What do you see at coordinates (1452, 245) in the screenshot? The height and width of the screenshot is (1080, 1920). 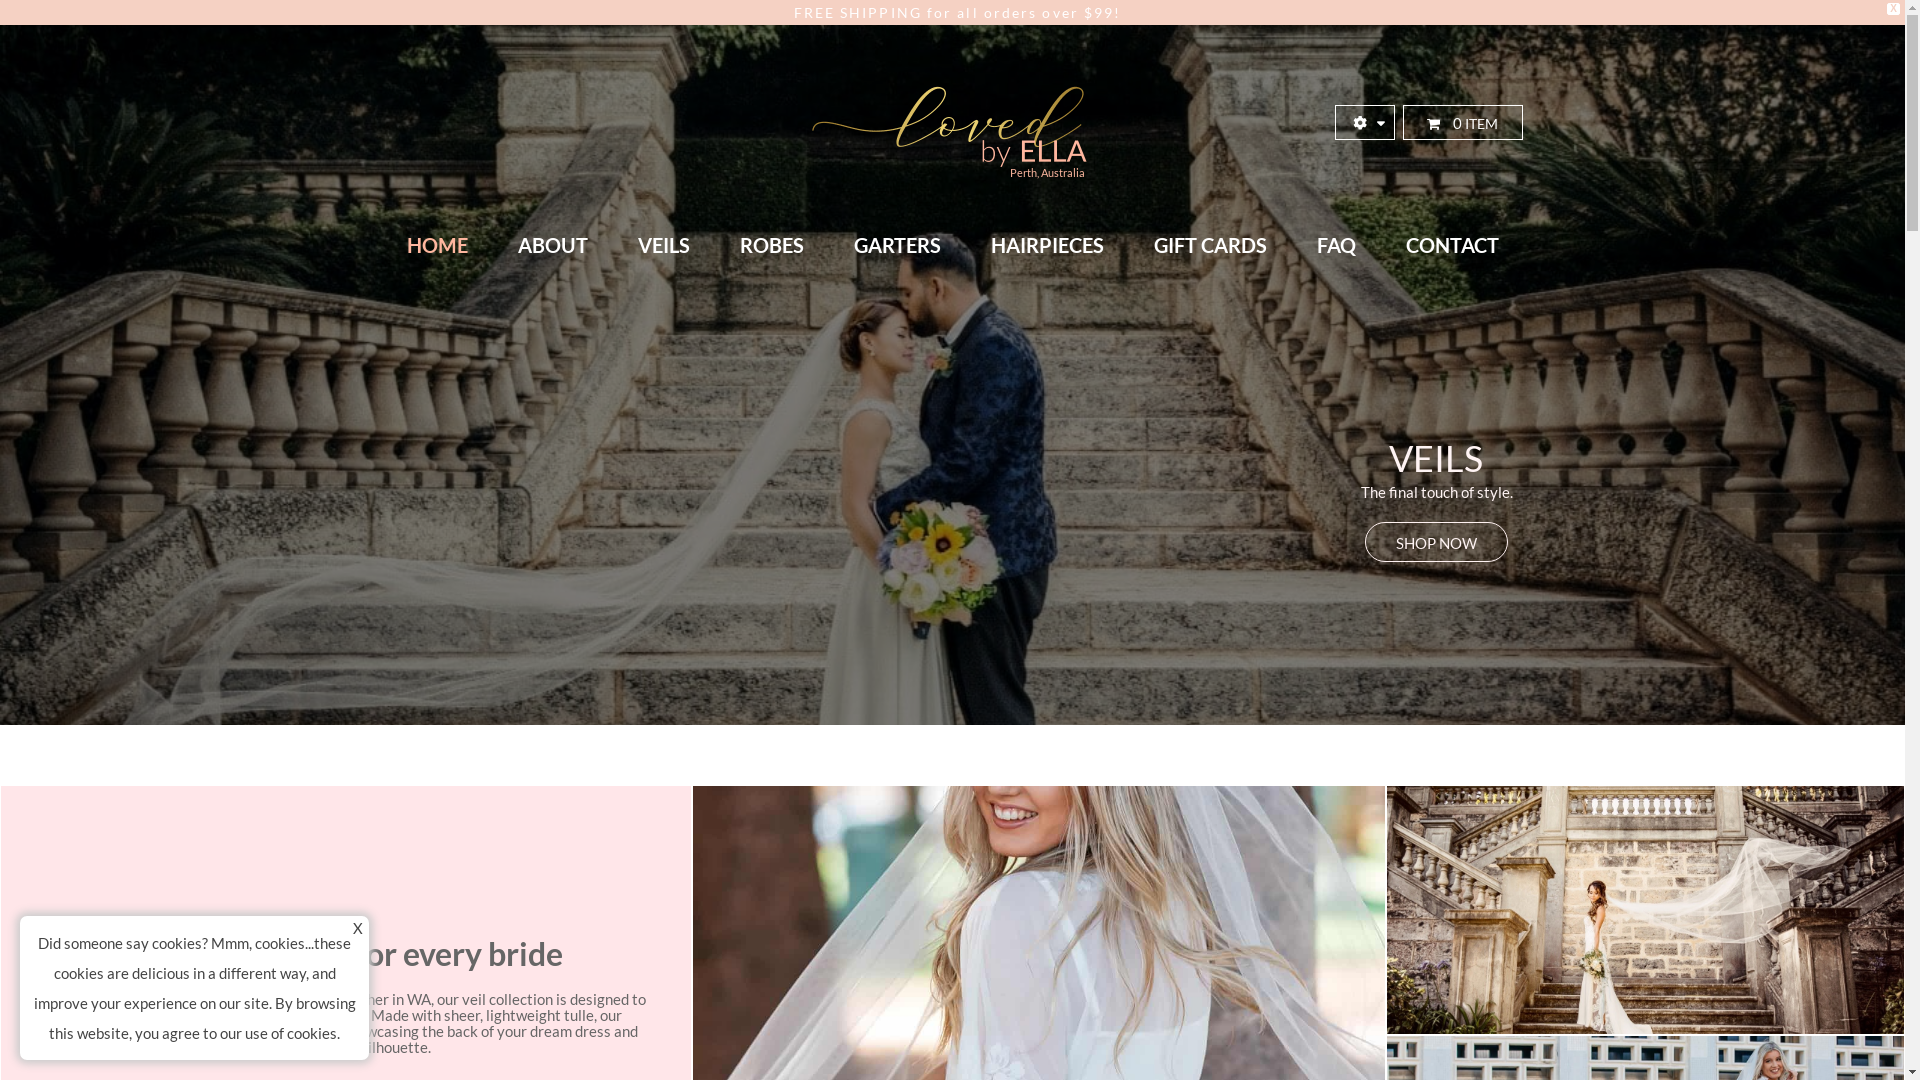 I see `CONTACT` at bounding box center [1452, 245].